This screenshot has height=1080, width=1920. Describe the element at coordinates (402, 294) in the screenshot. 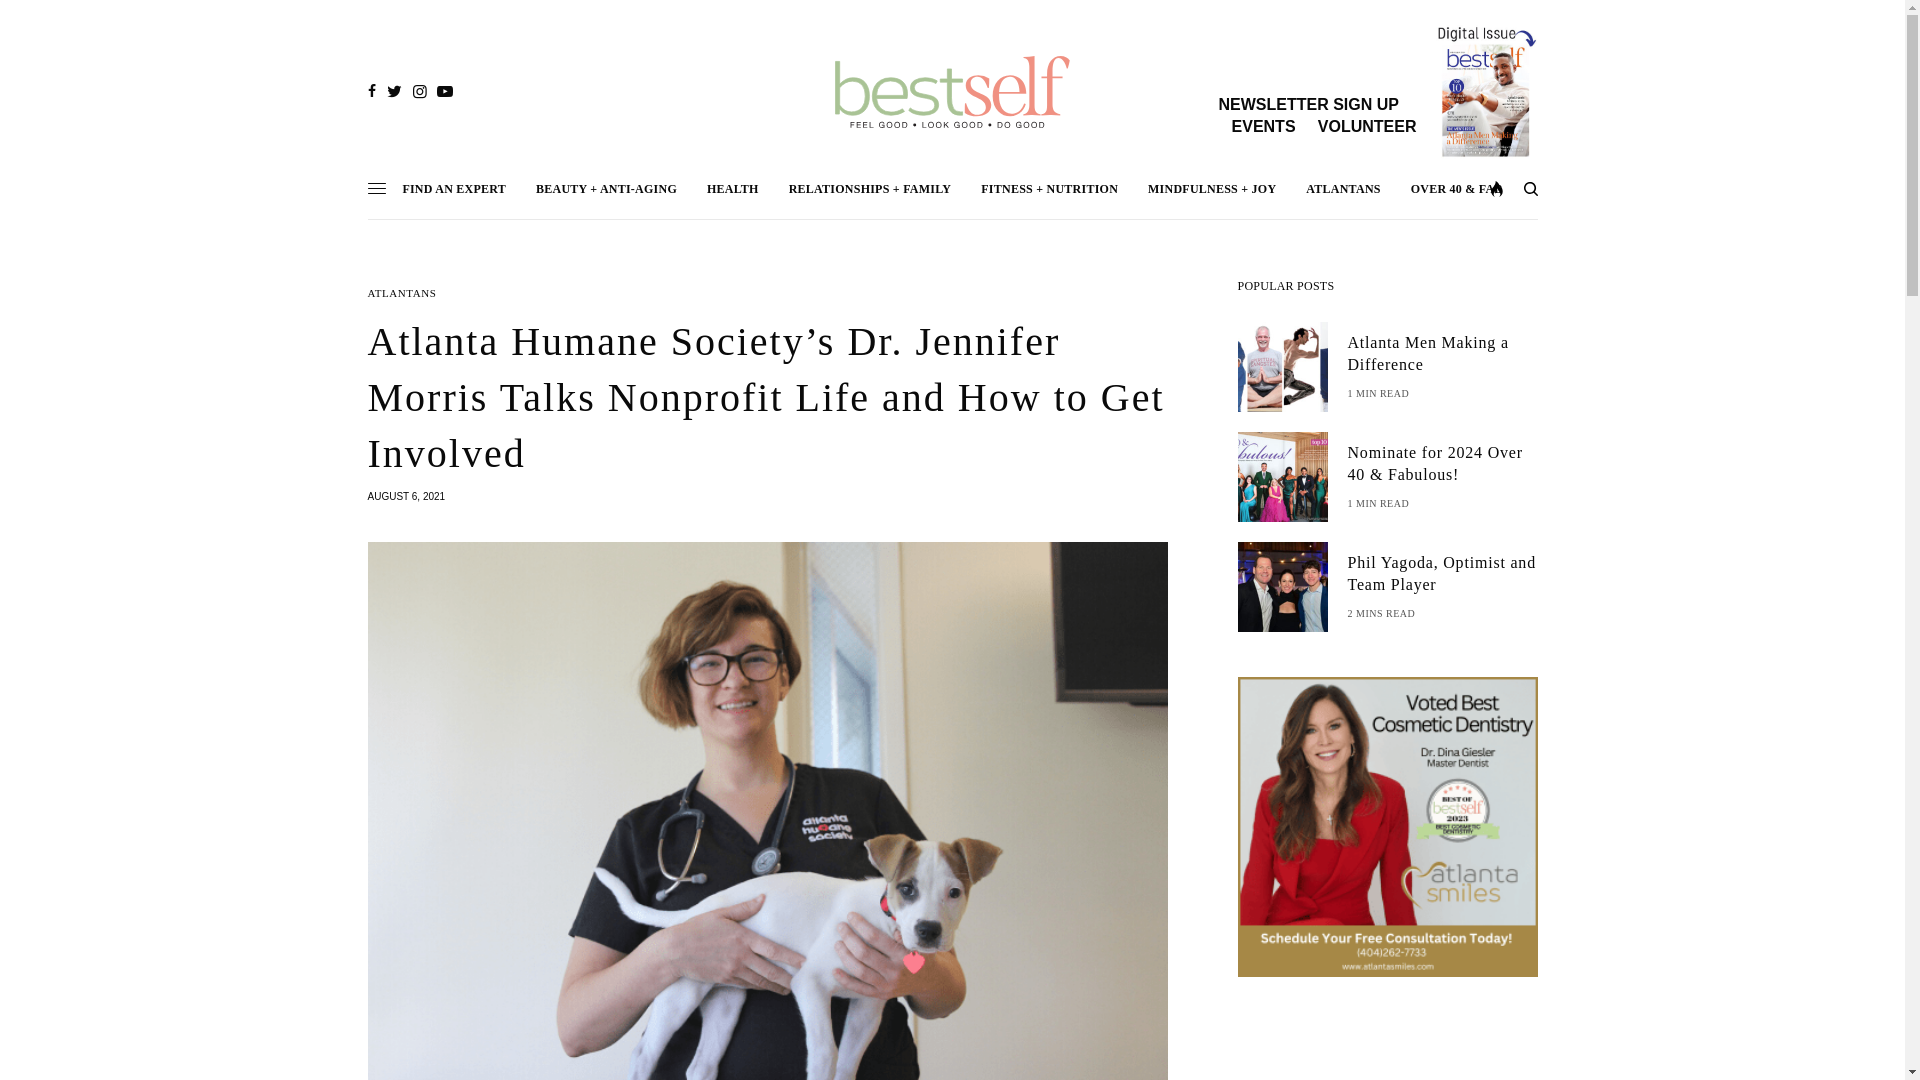

I see `ATLANTANS` at that location.